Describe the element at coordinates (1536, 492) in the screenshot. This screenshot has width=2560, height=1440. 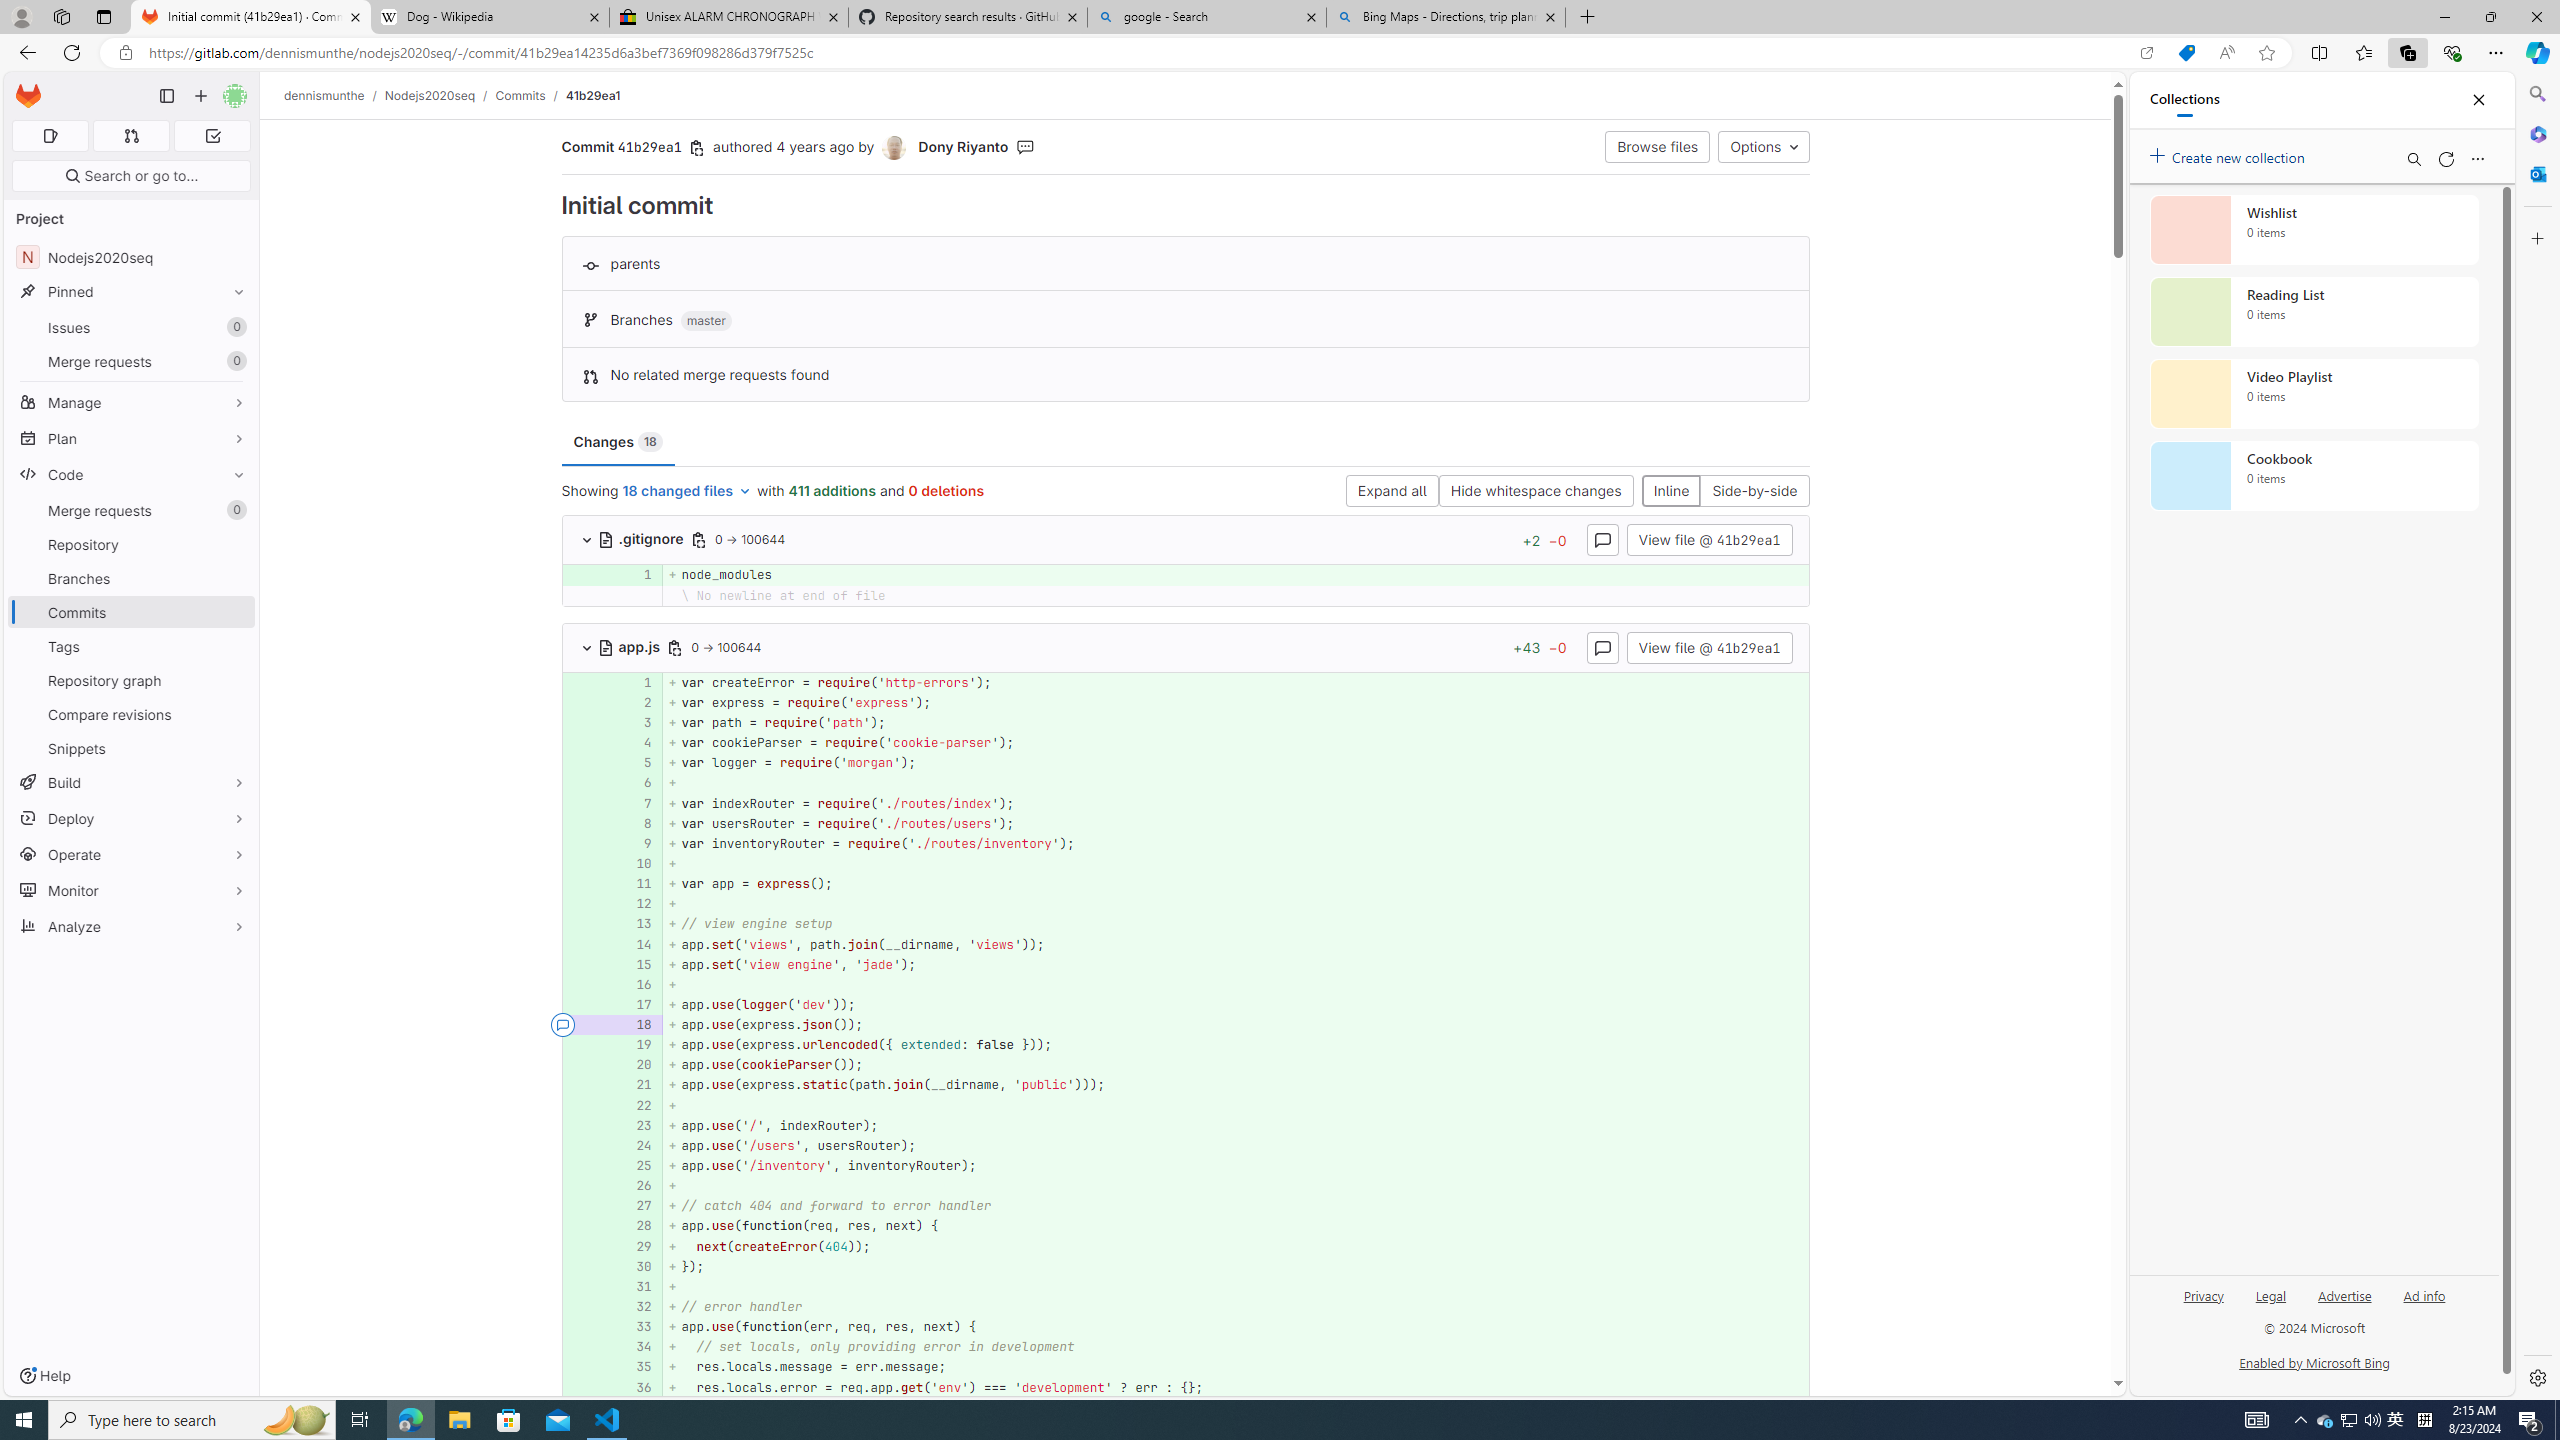
I see `Hide whitespace changes` at that location.